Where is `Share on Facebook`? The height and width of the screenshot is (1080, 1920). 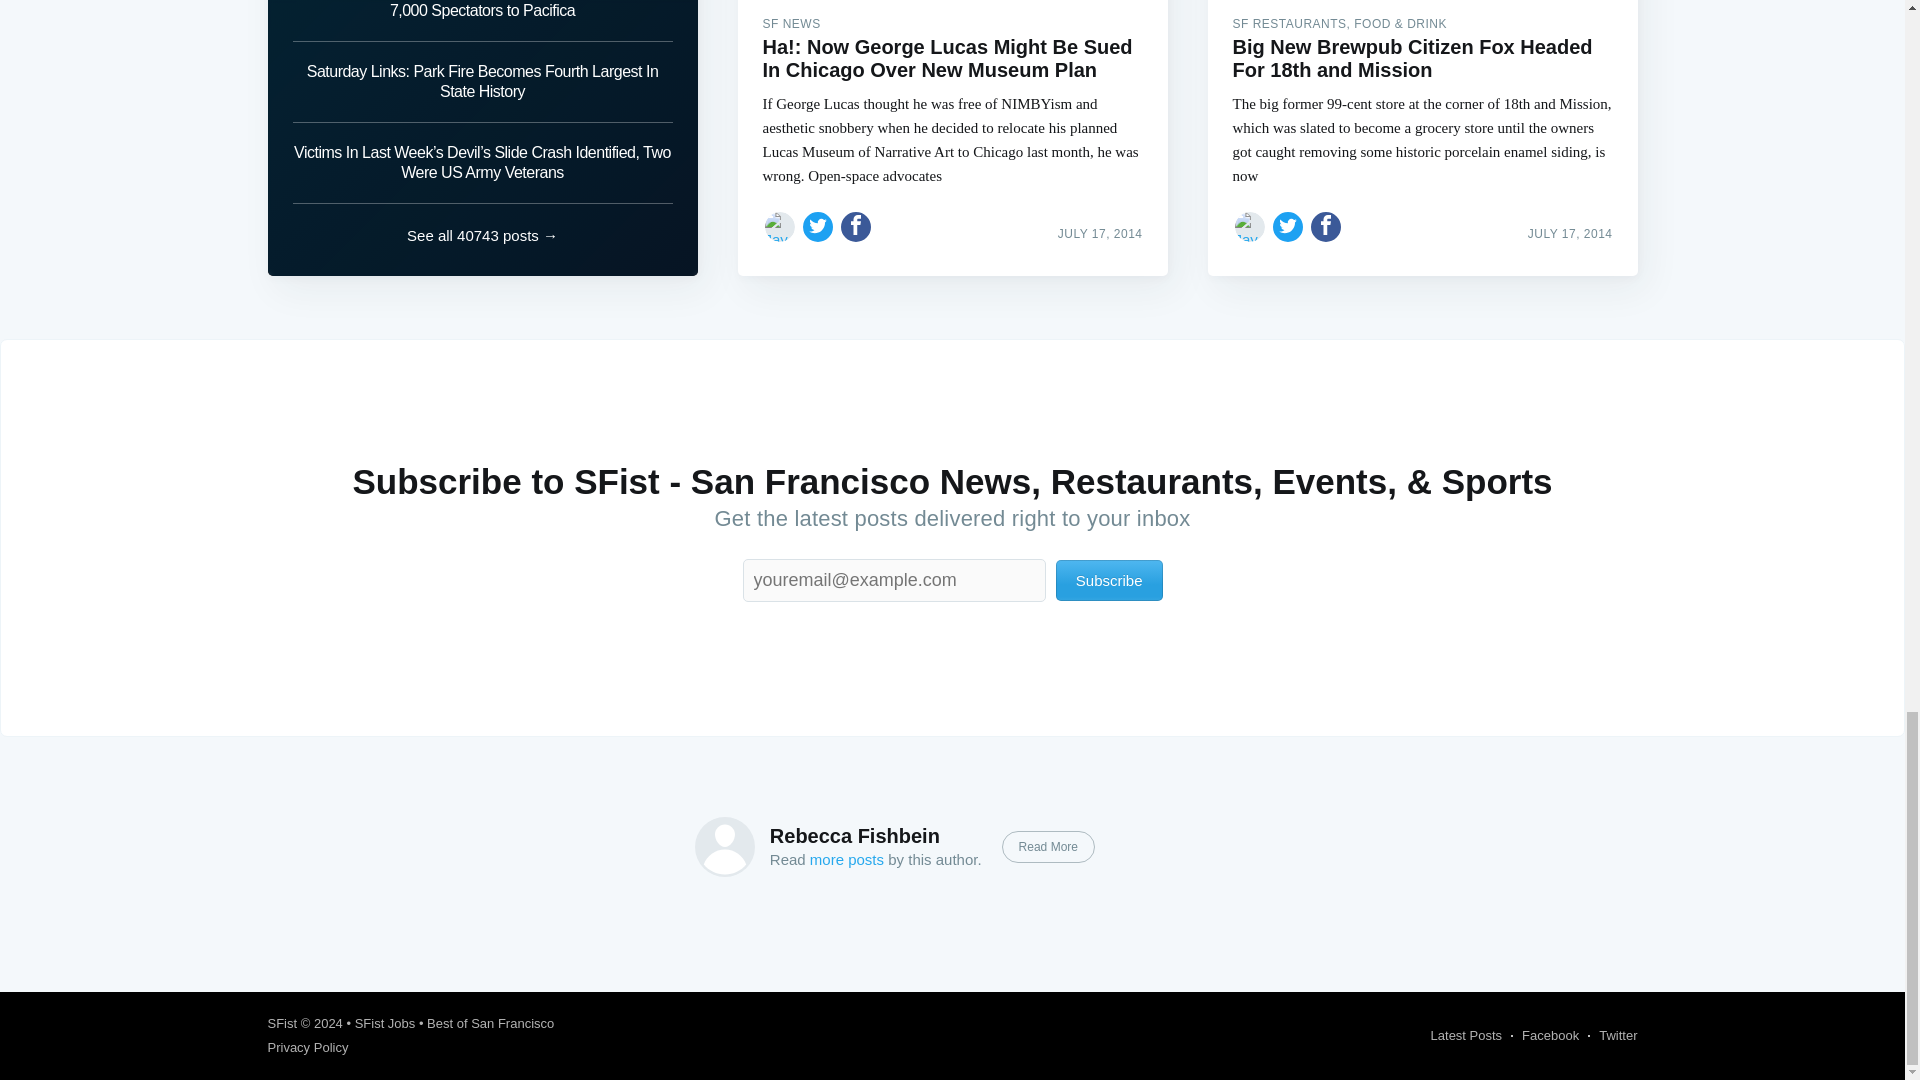 Share on Facebook is located at coordinates (856, 226).